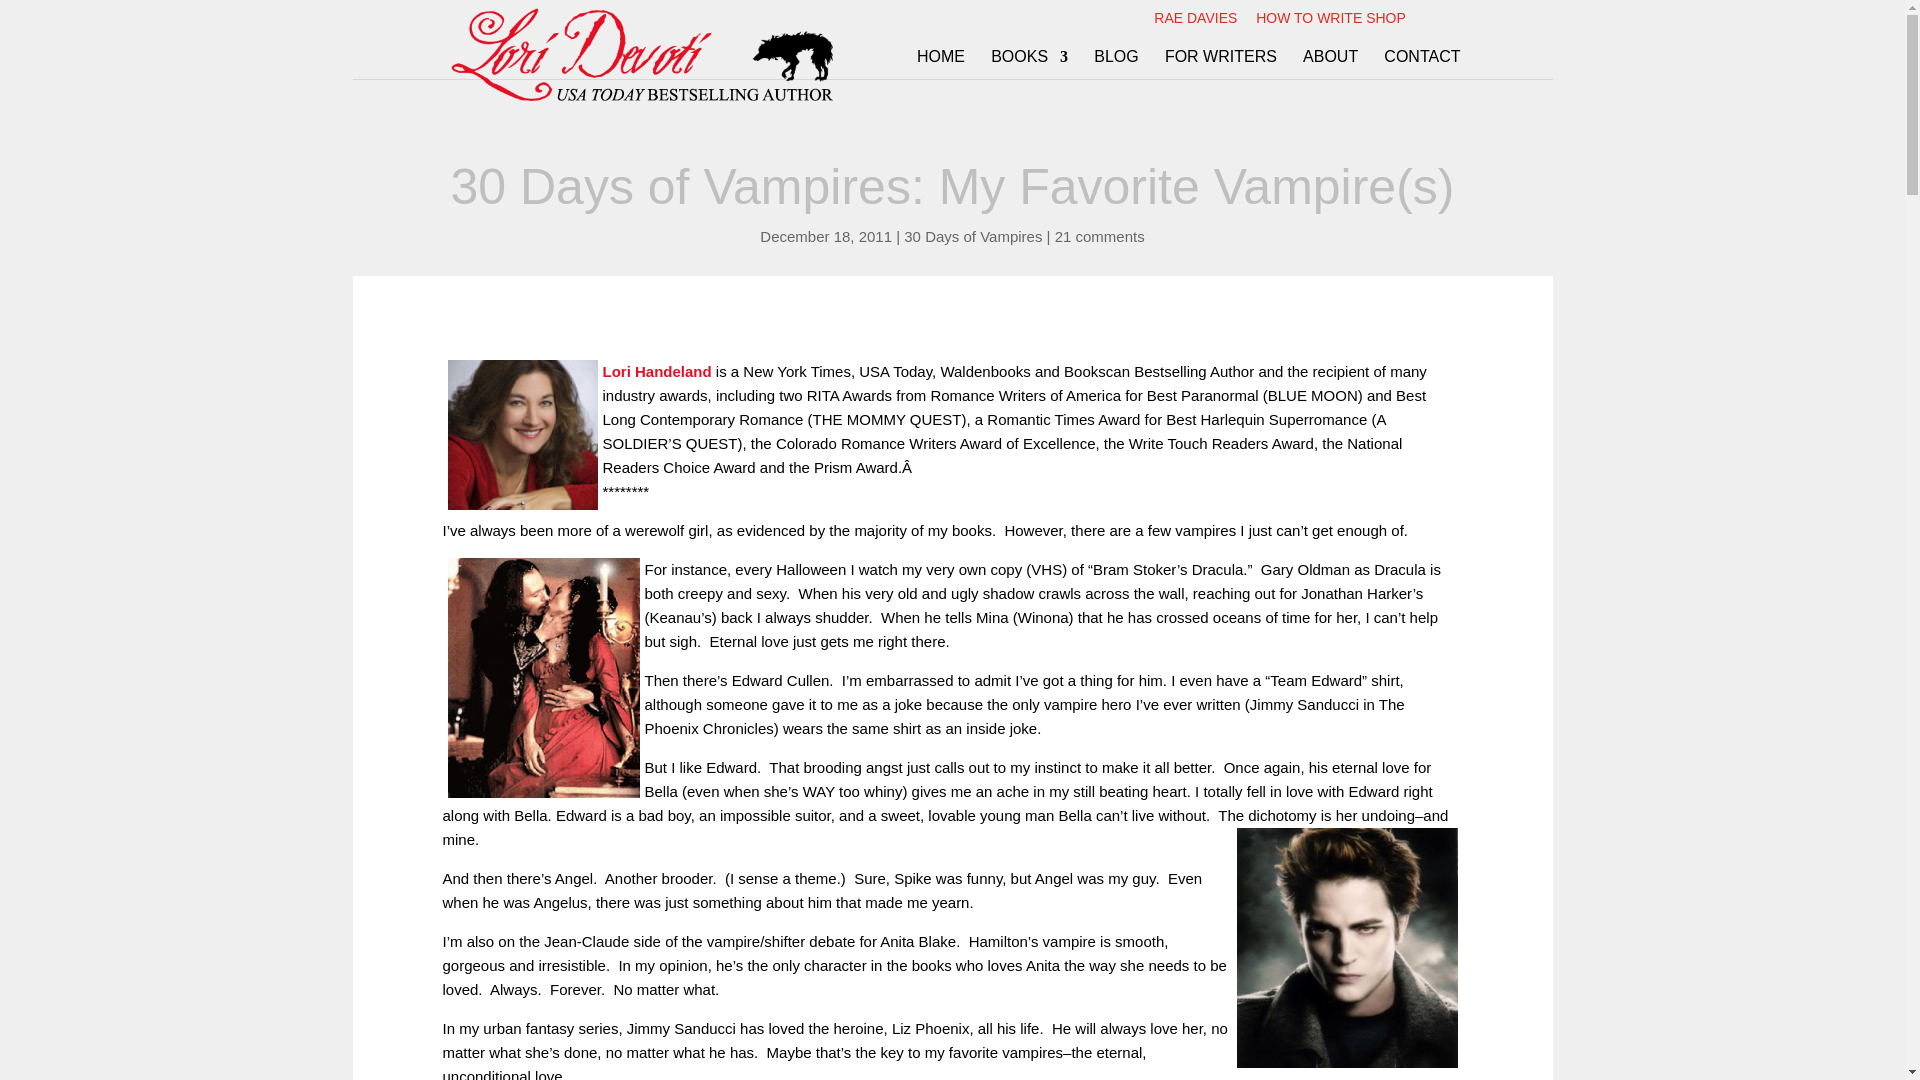 This screenshot has height=1080, width=1920. What do you see at coordinates (680, 371) in the screenshot?
I see `andeland` at bounding box center [680, 371].